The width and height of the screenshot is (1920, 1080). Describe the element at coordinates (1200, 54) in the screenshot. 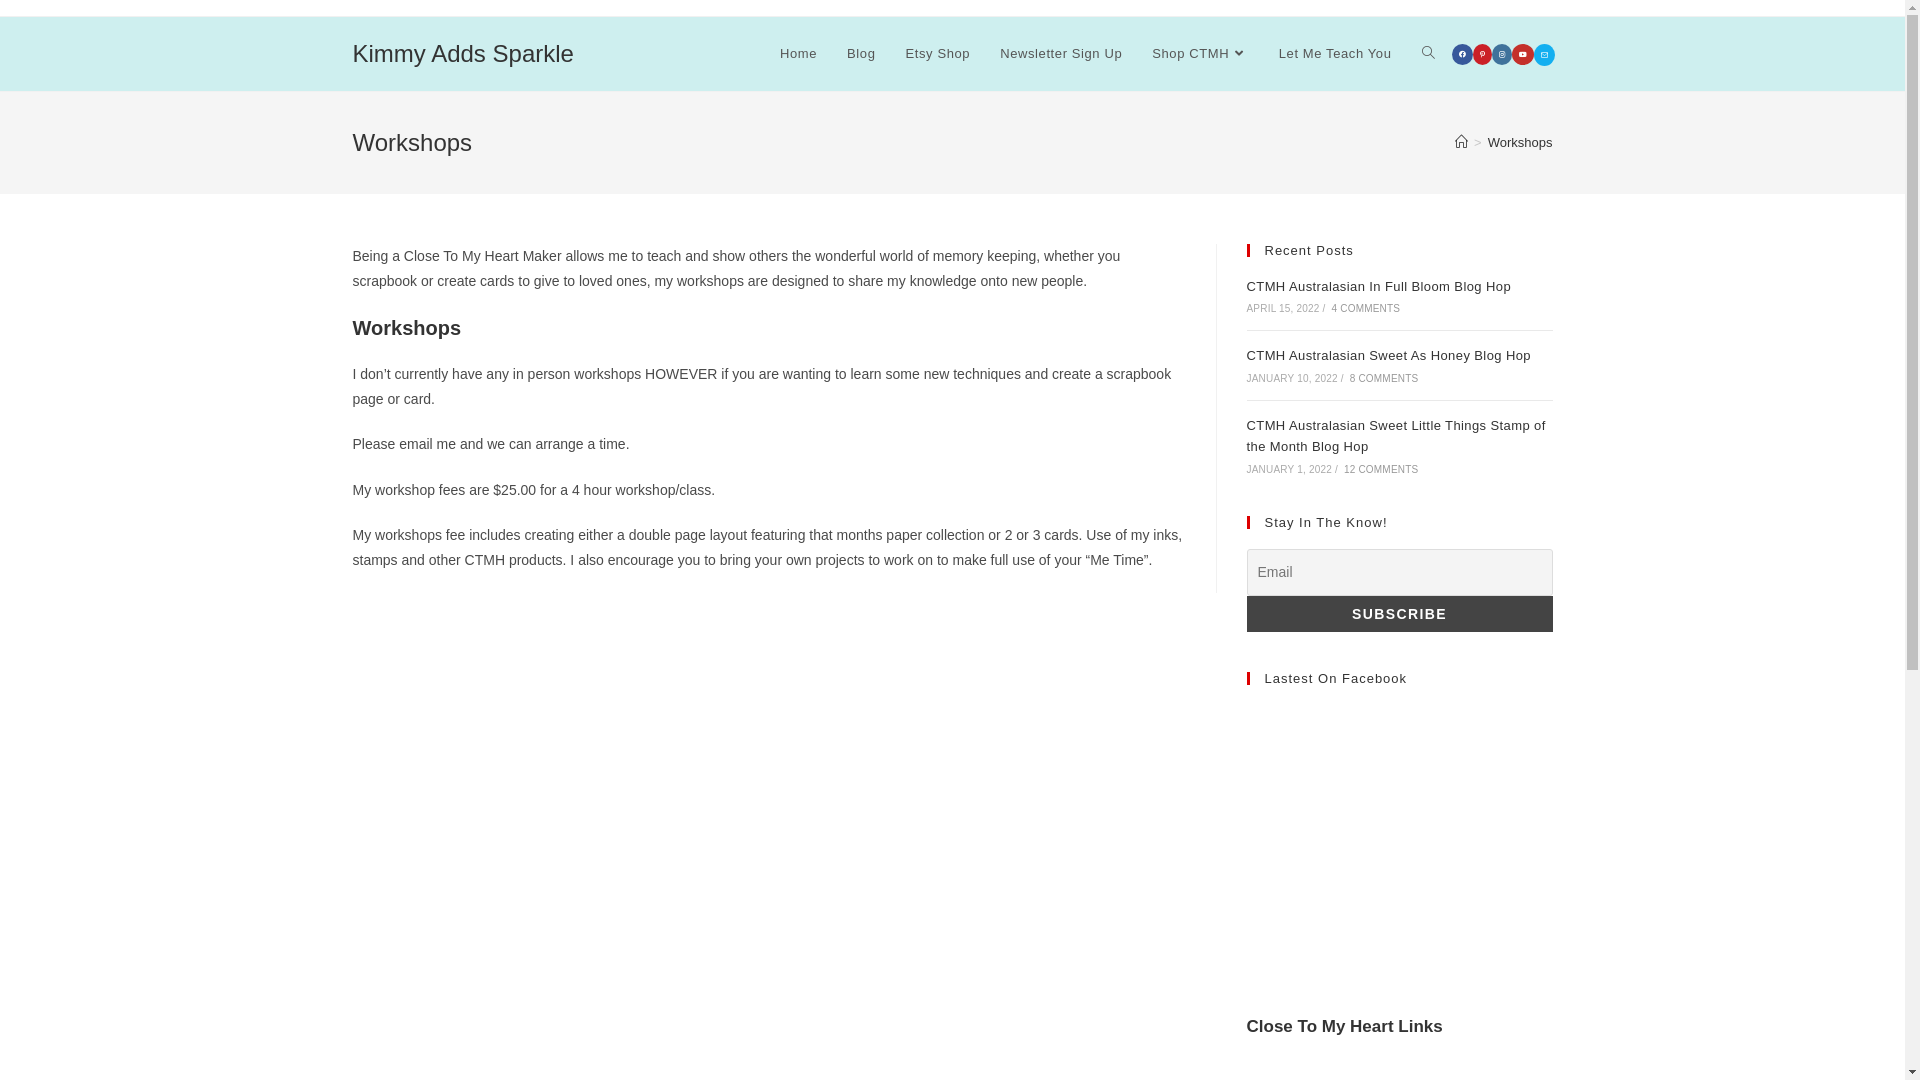

I see `Shop CTMH` at that location.